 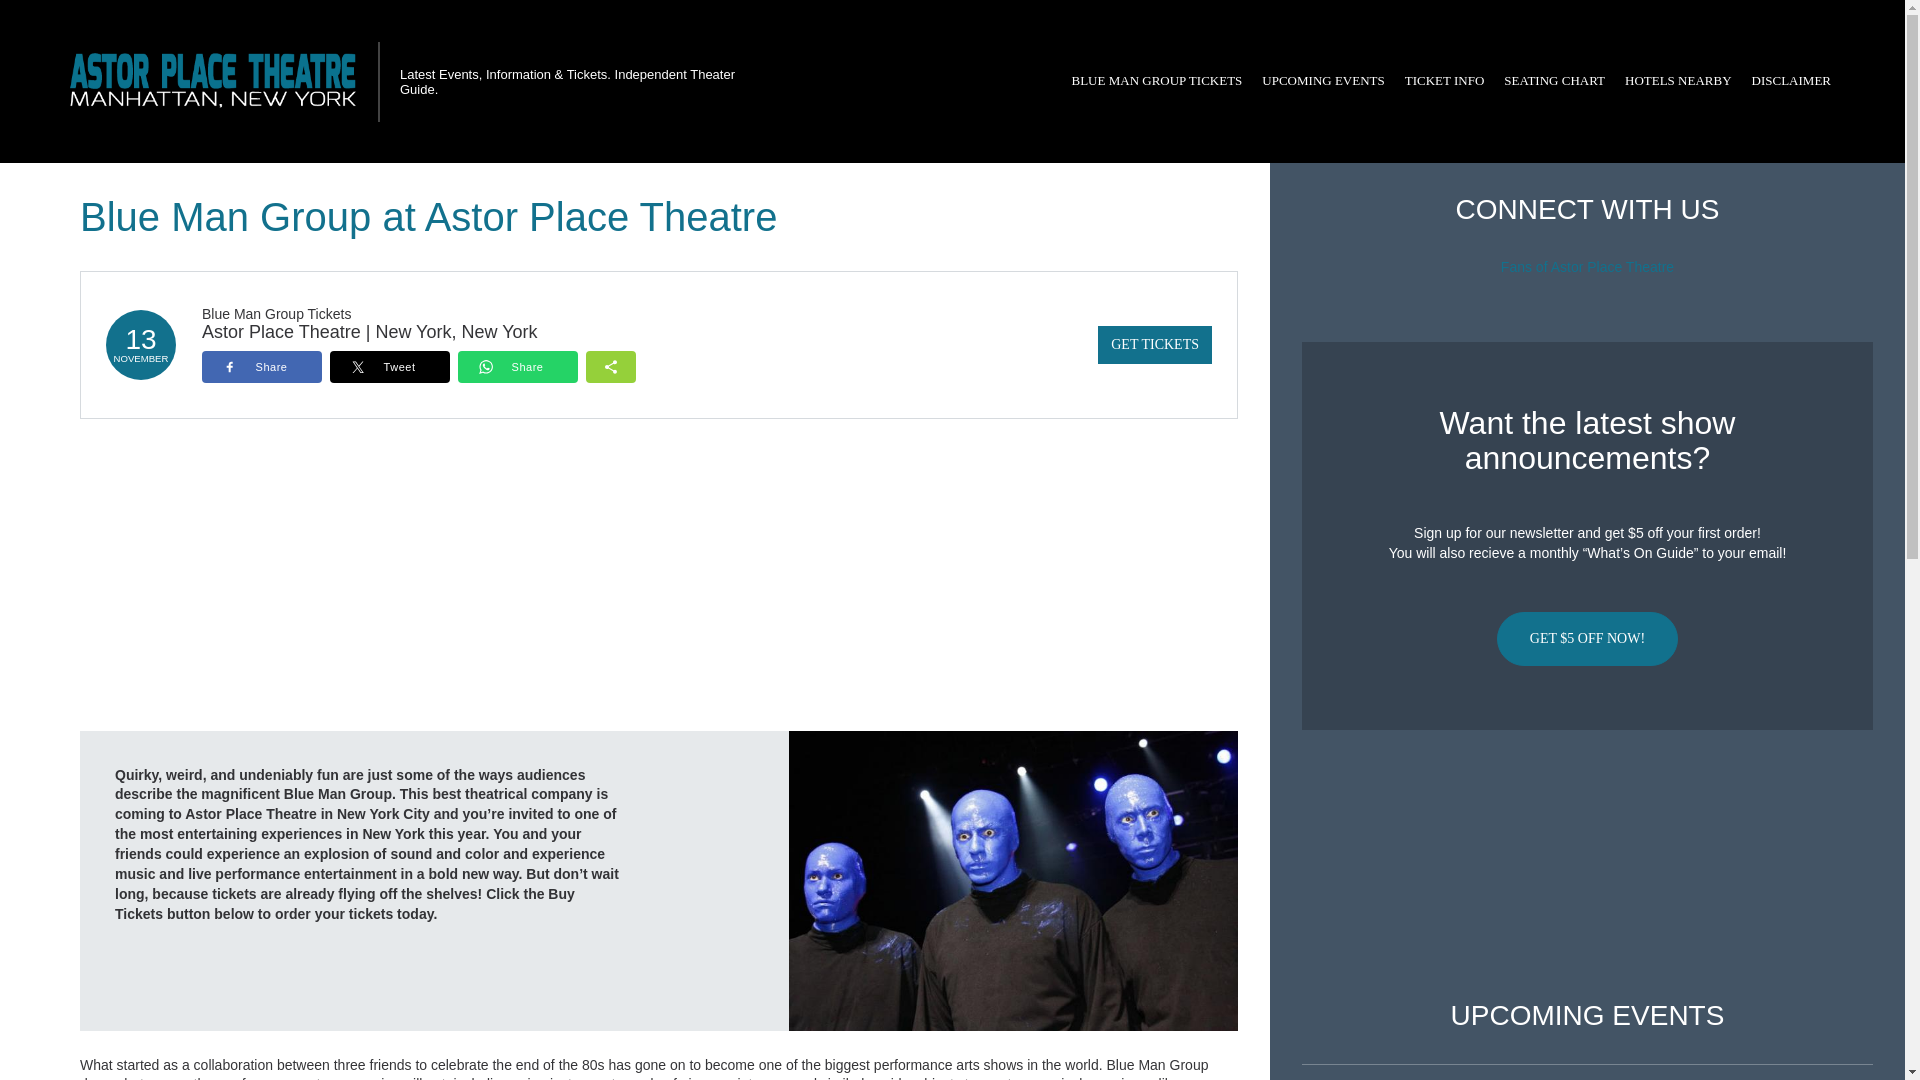 I want to click on Advertisement, so click(x=1587, y=865).